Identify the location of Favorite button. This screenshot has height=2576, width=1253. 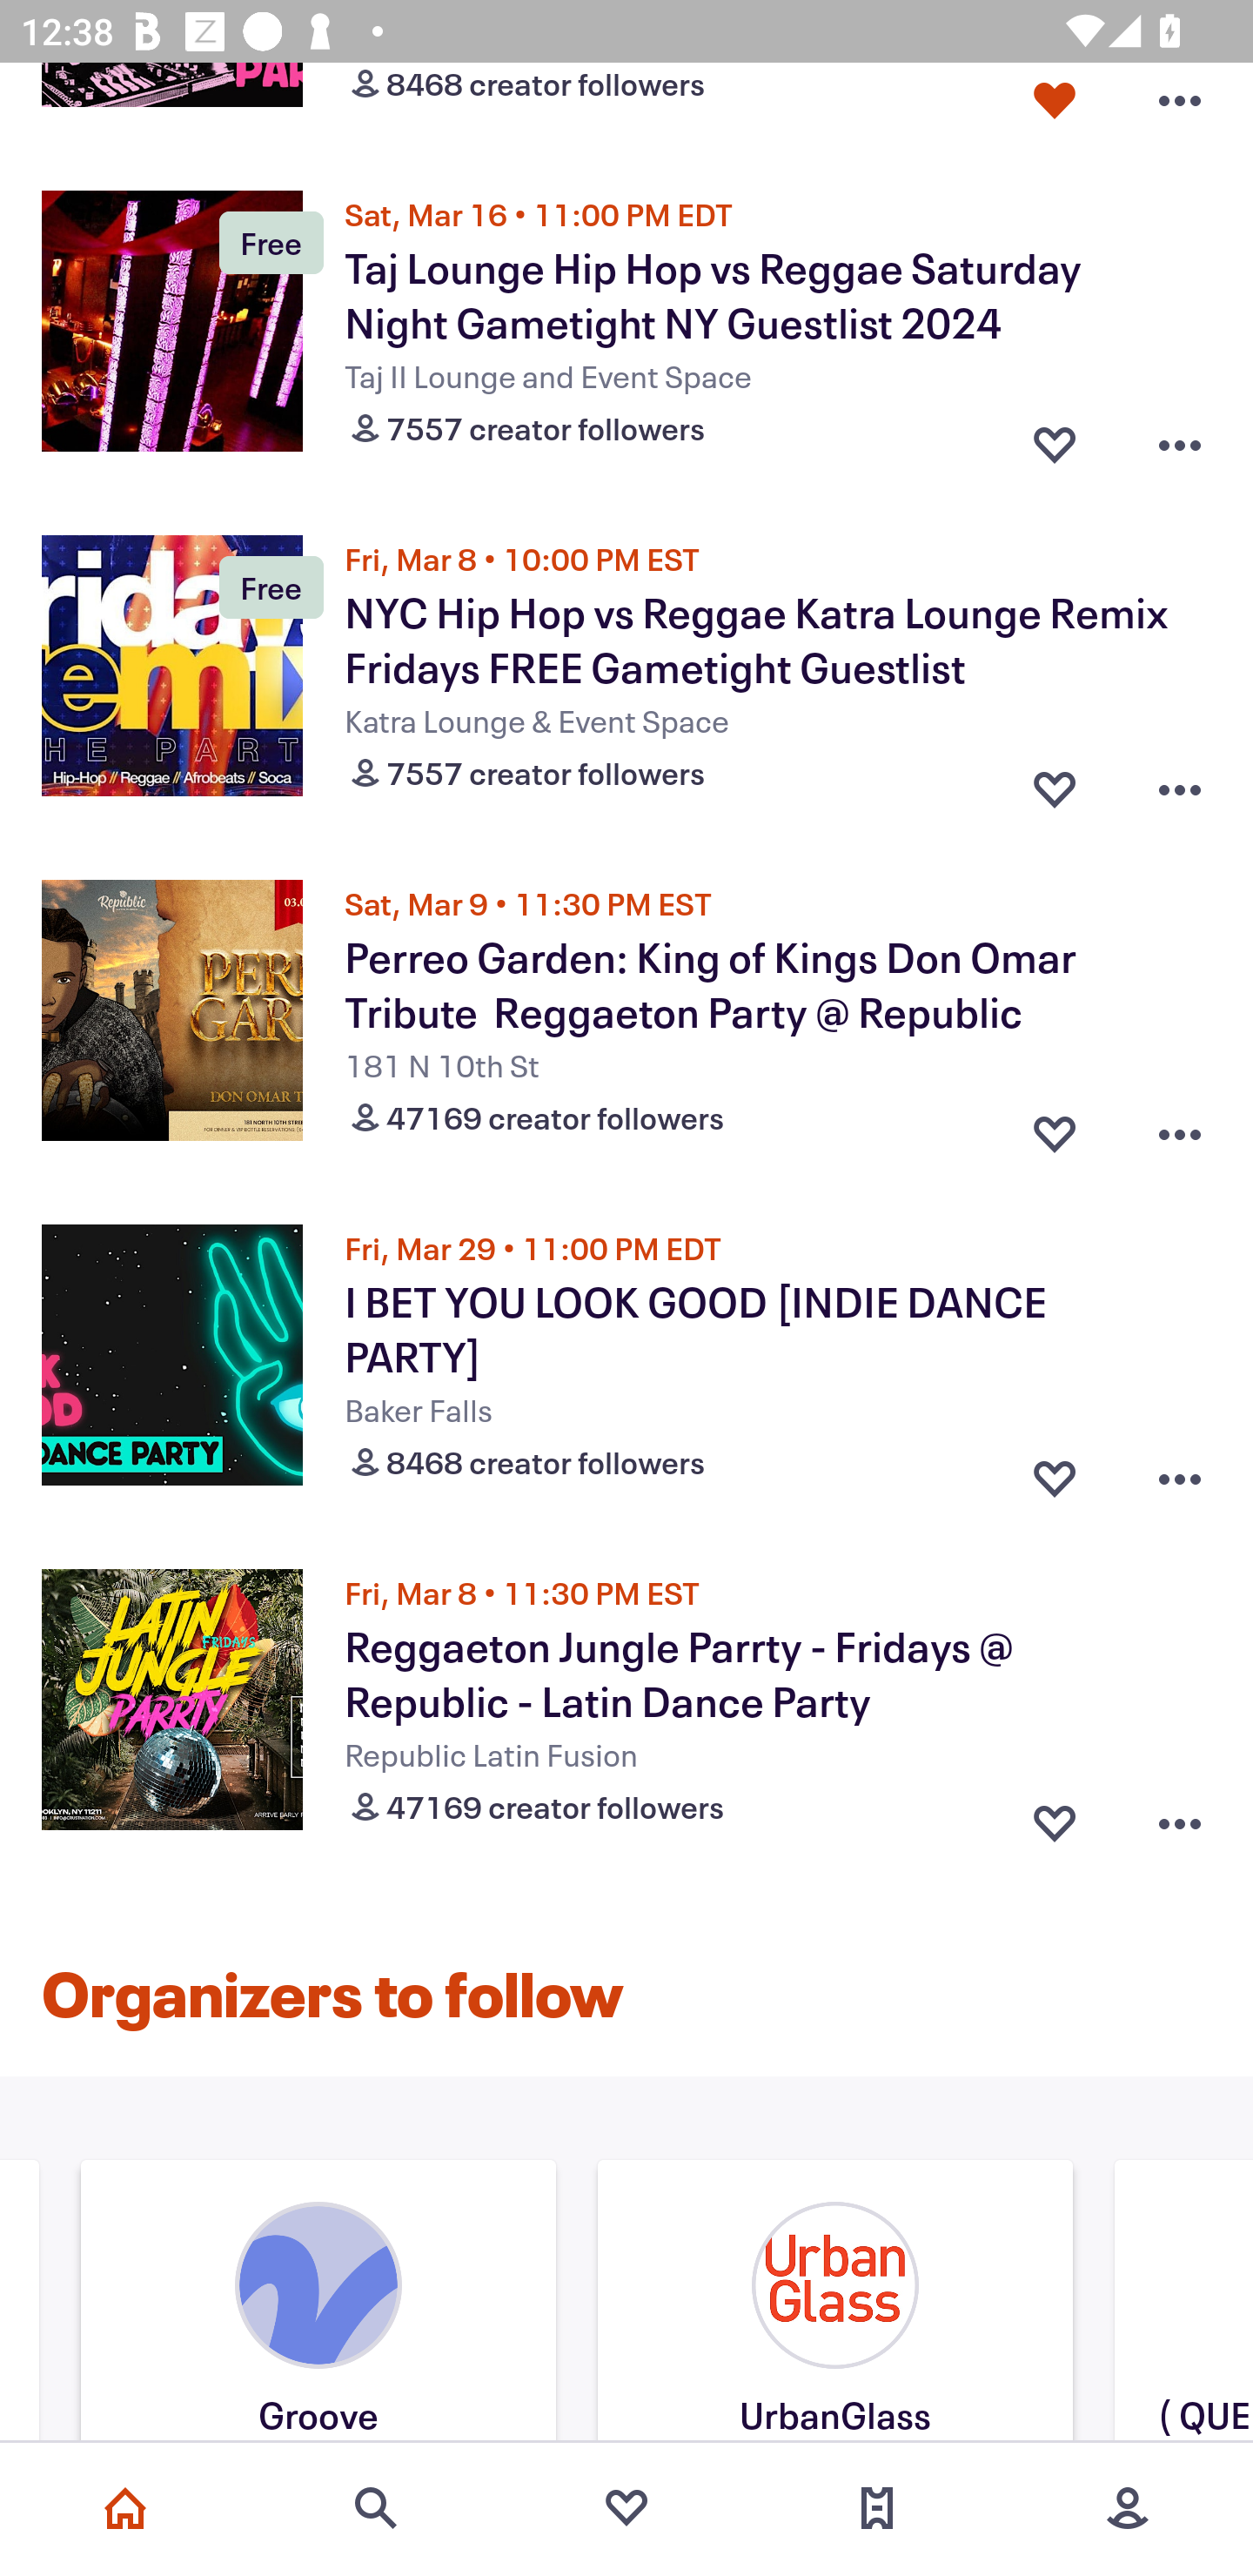
(1055, 782).